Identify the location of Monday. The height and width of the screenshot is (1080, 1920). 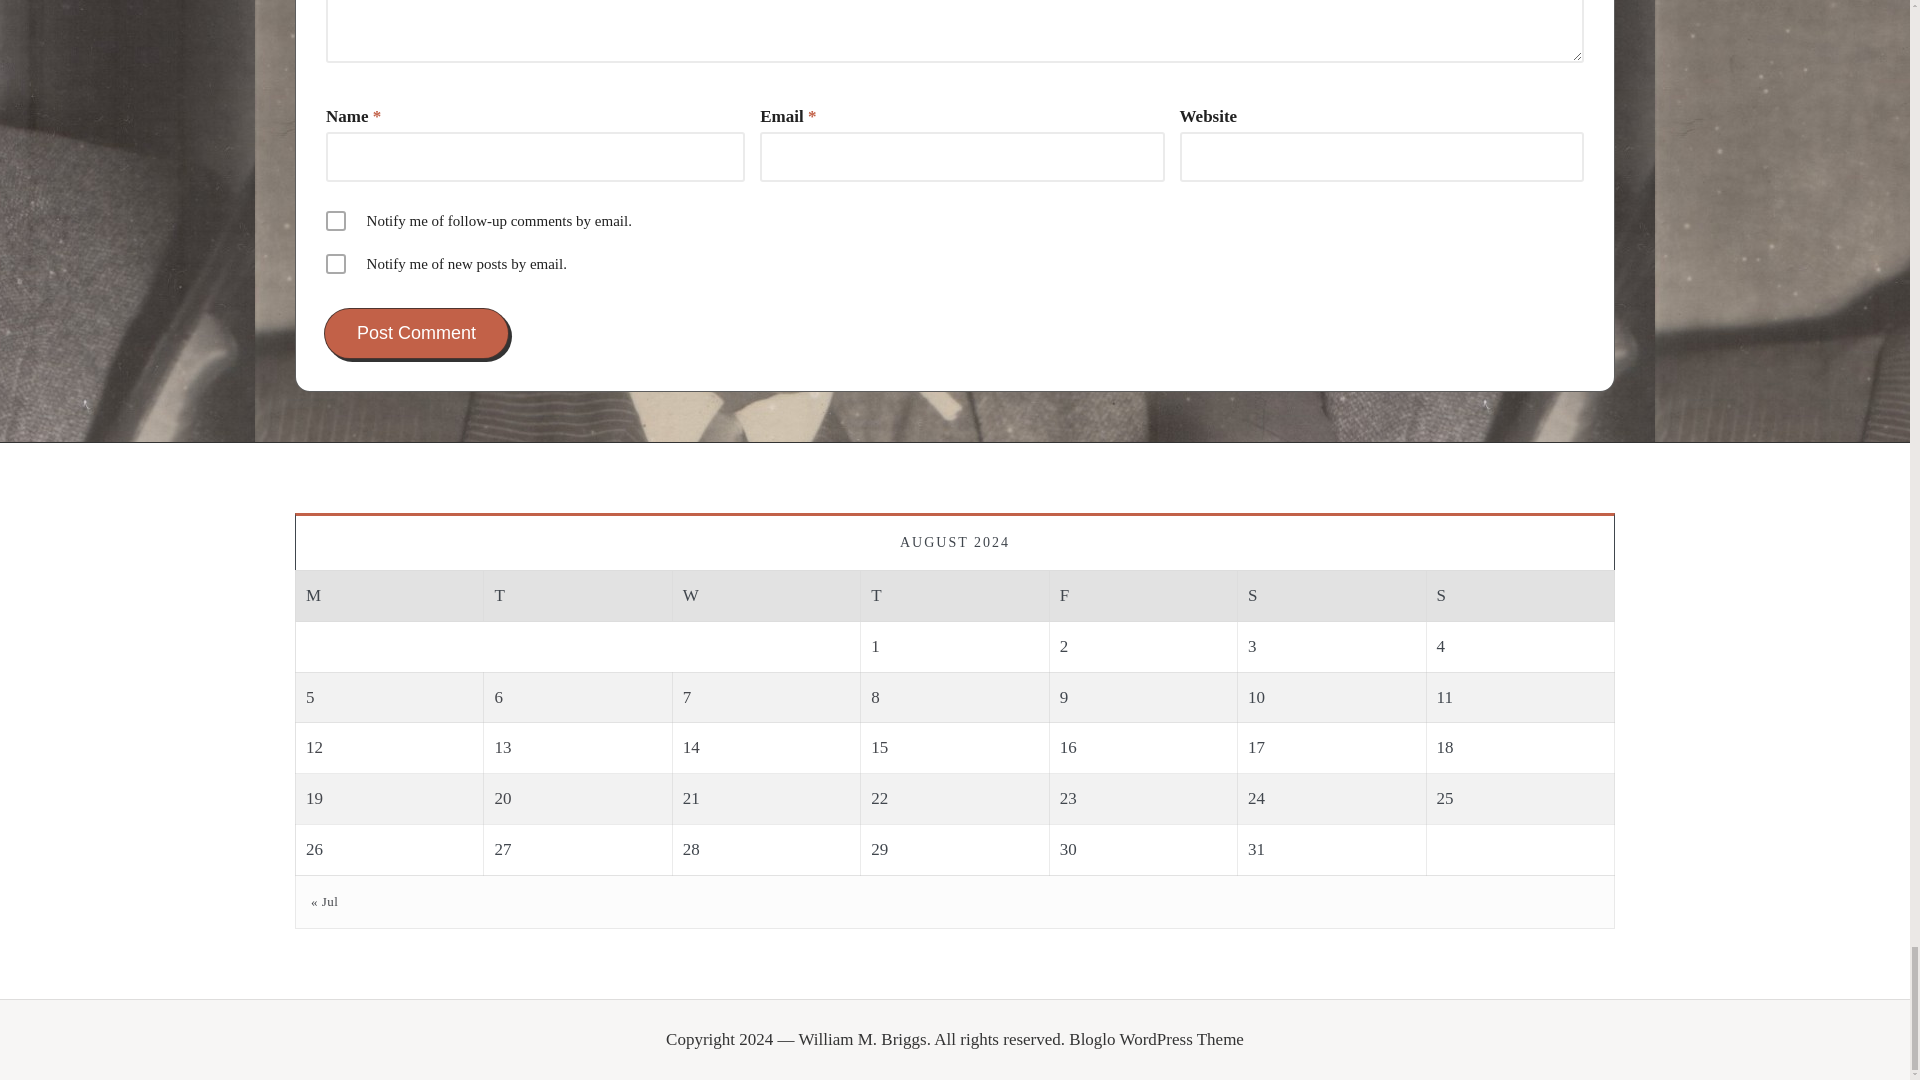
(389, 596).